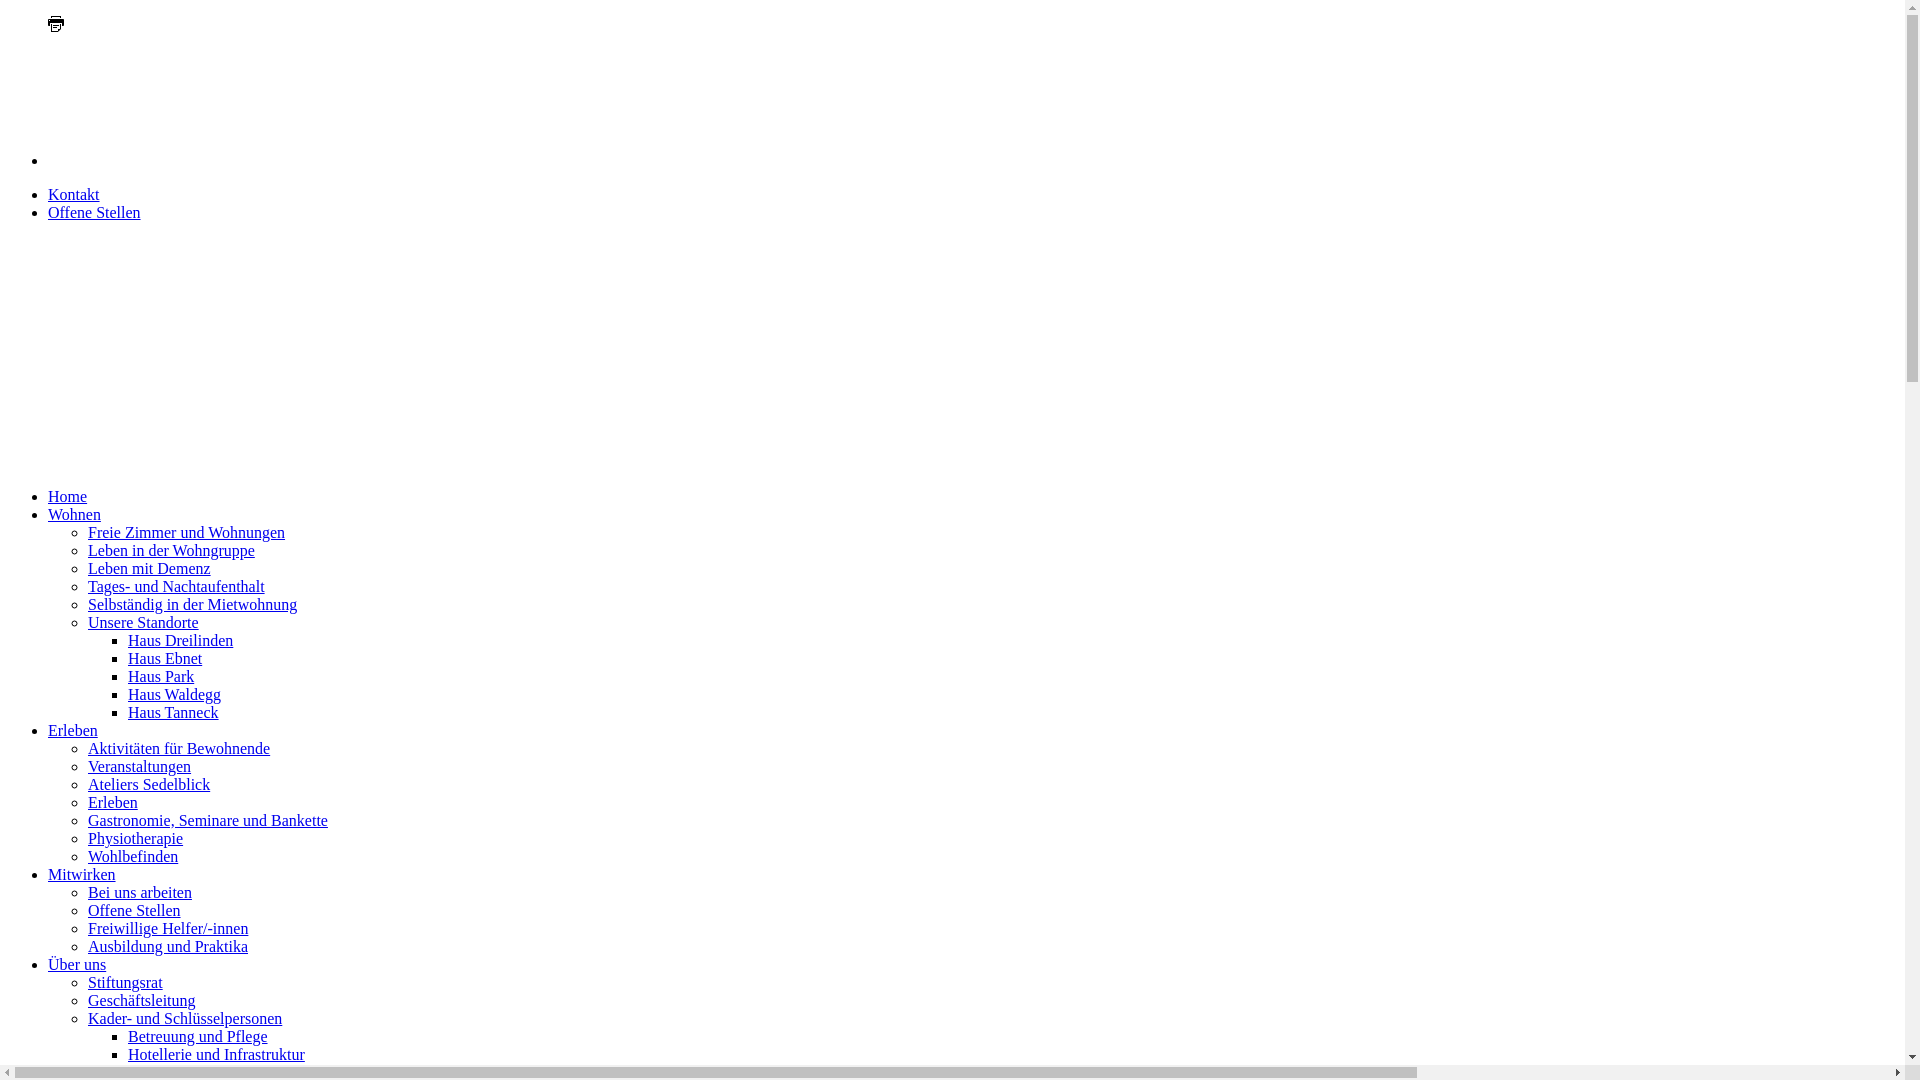  What do you see at coordinates (126, 982) in the screenshot?
I see `Stiftungsrat` at bounding box center [126, 982].